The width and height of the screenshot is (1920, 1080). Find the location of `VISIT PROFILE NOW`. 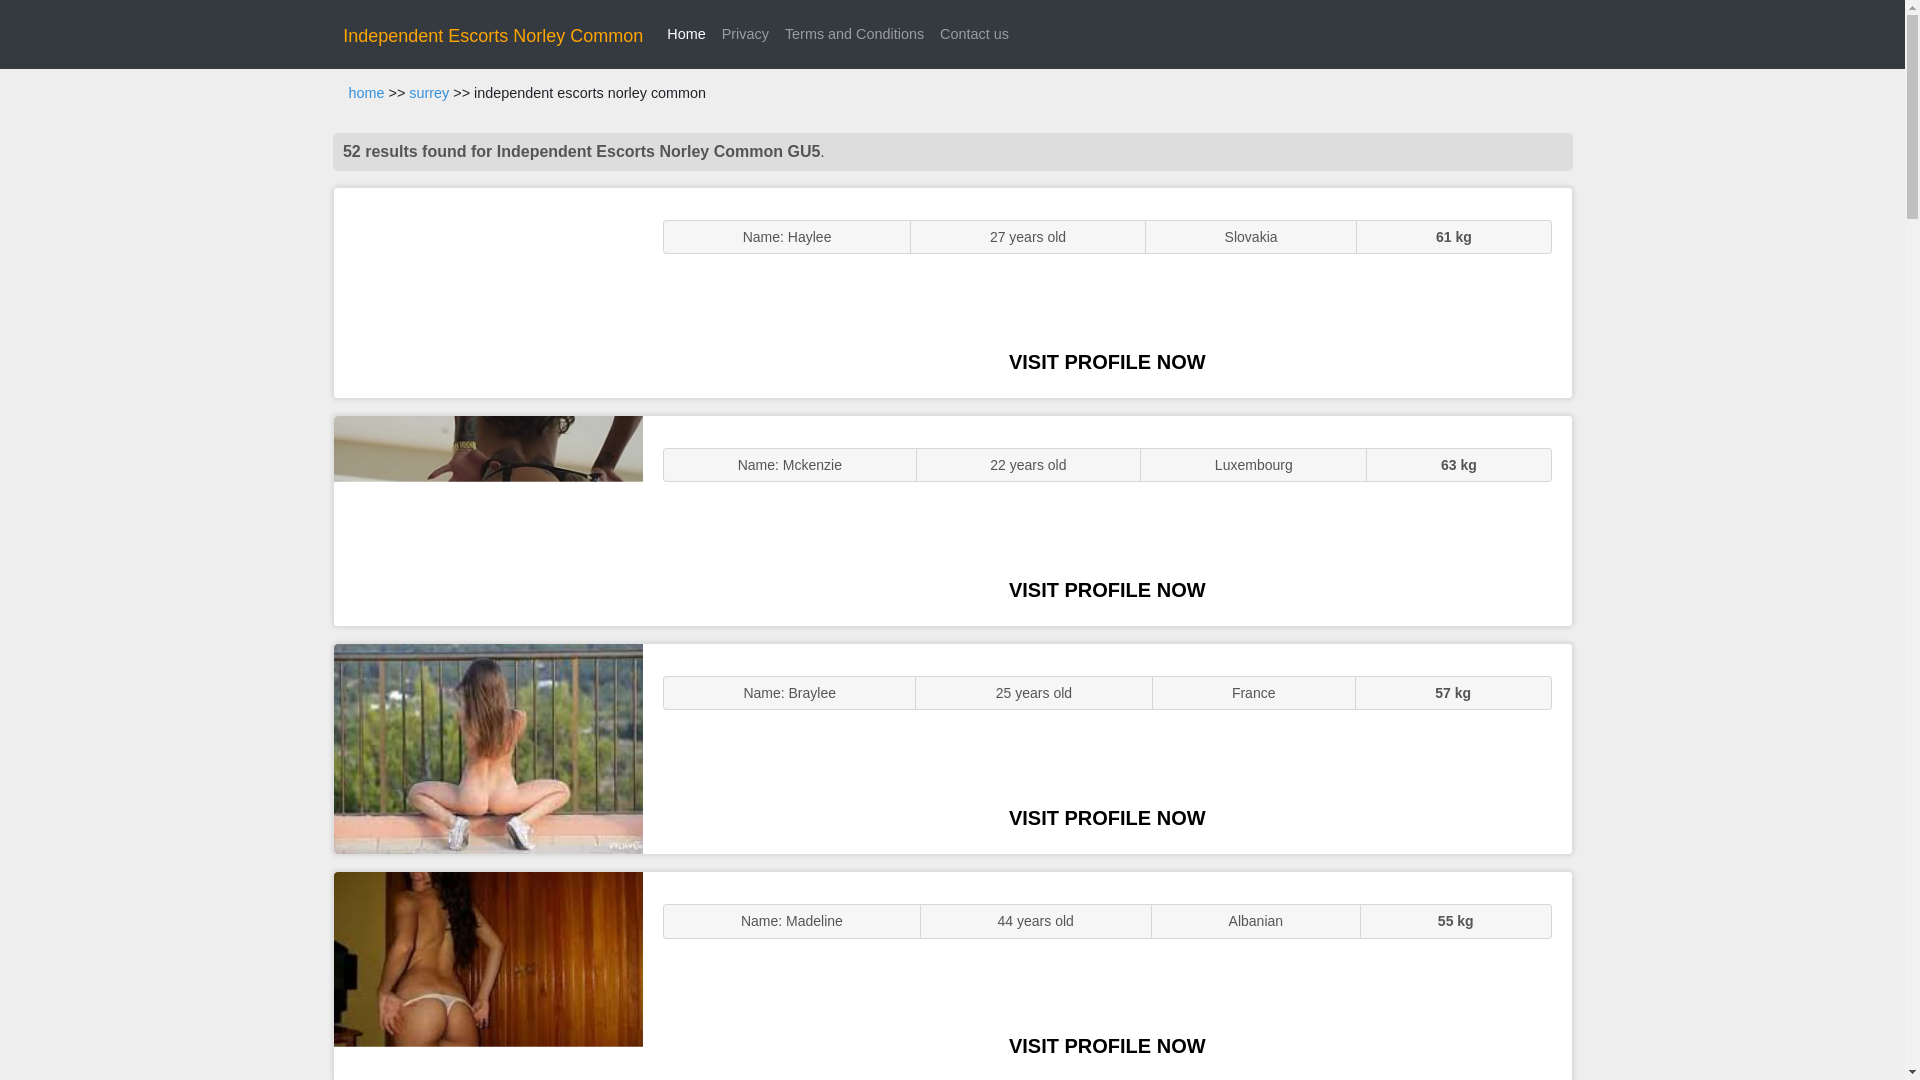

VISIT PROFILE NOW is located at coordinates (1107, 362).